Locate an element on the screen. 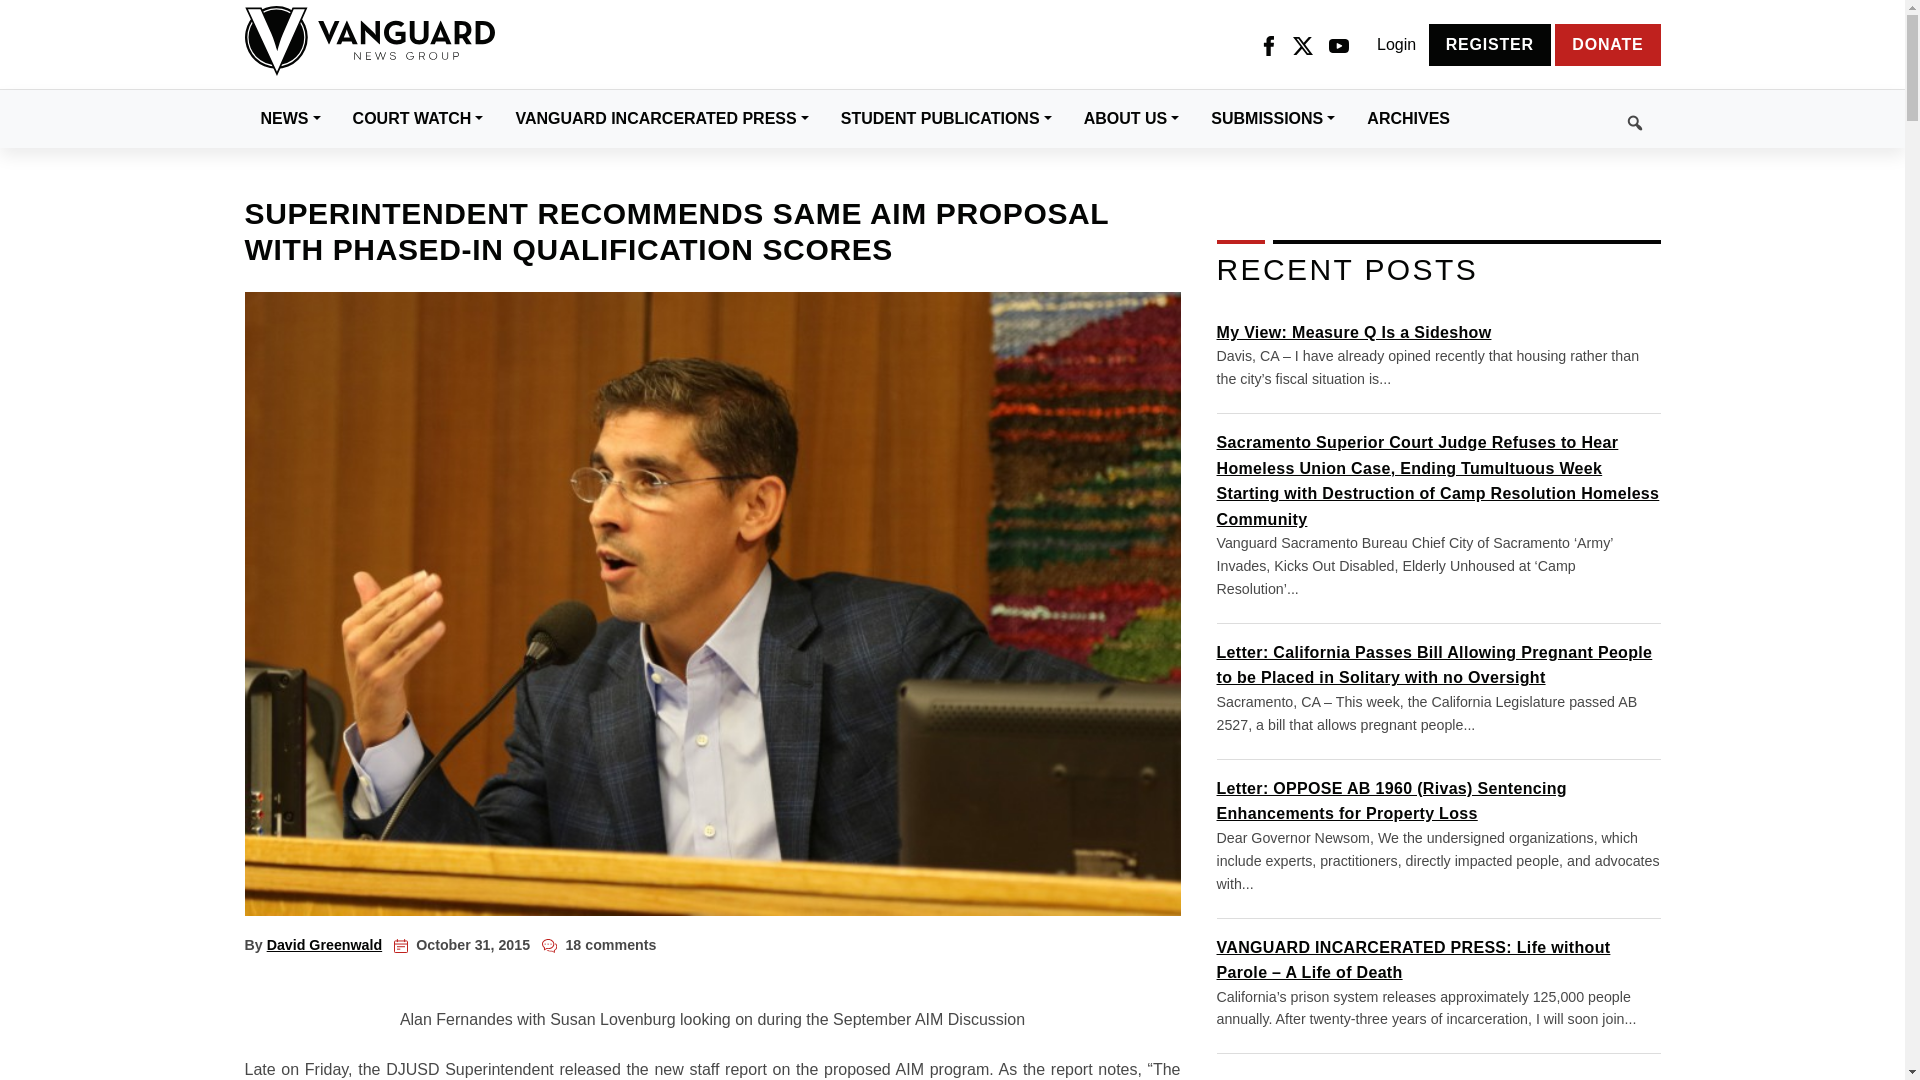  YouTube is located at coordinates (1338, 45).